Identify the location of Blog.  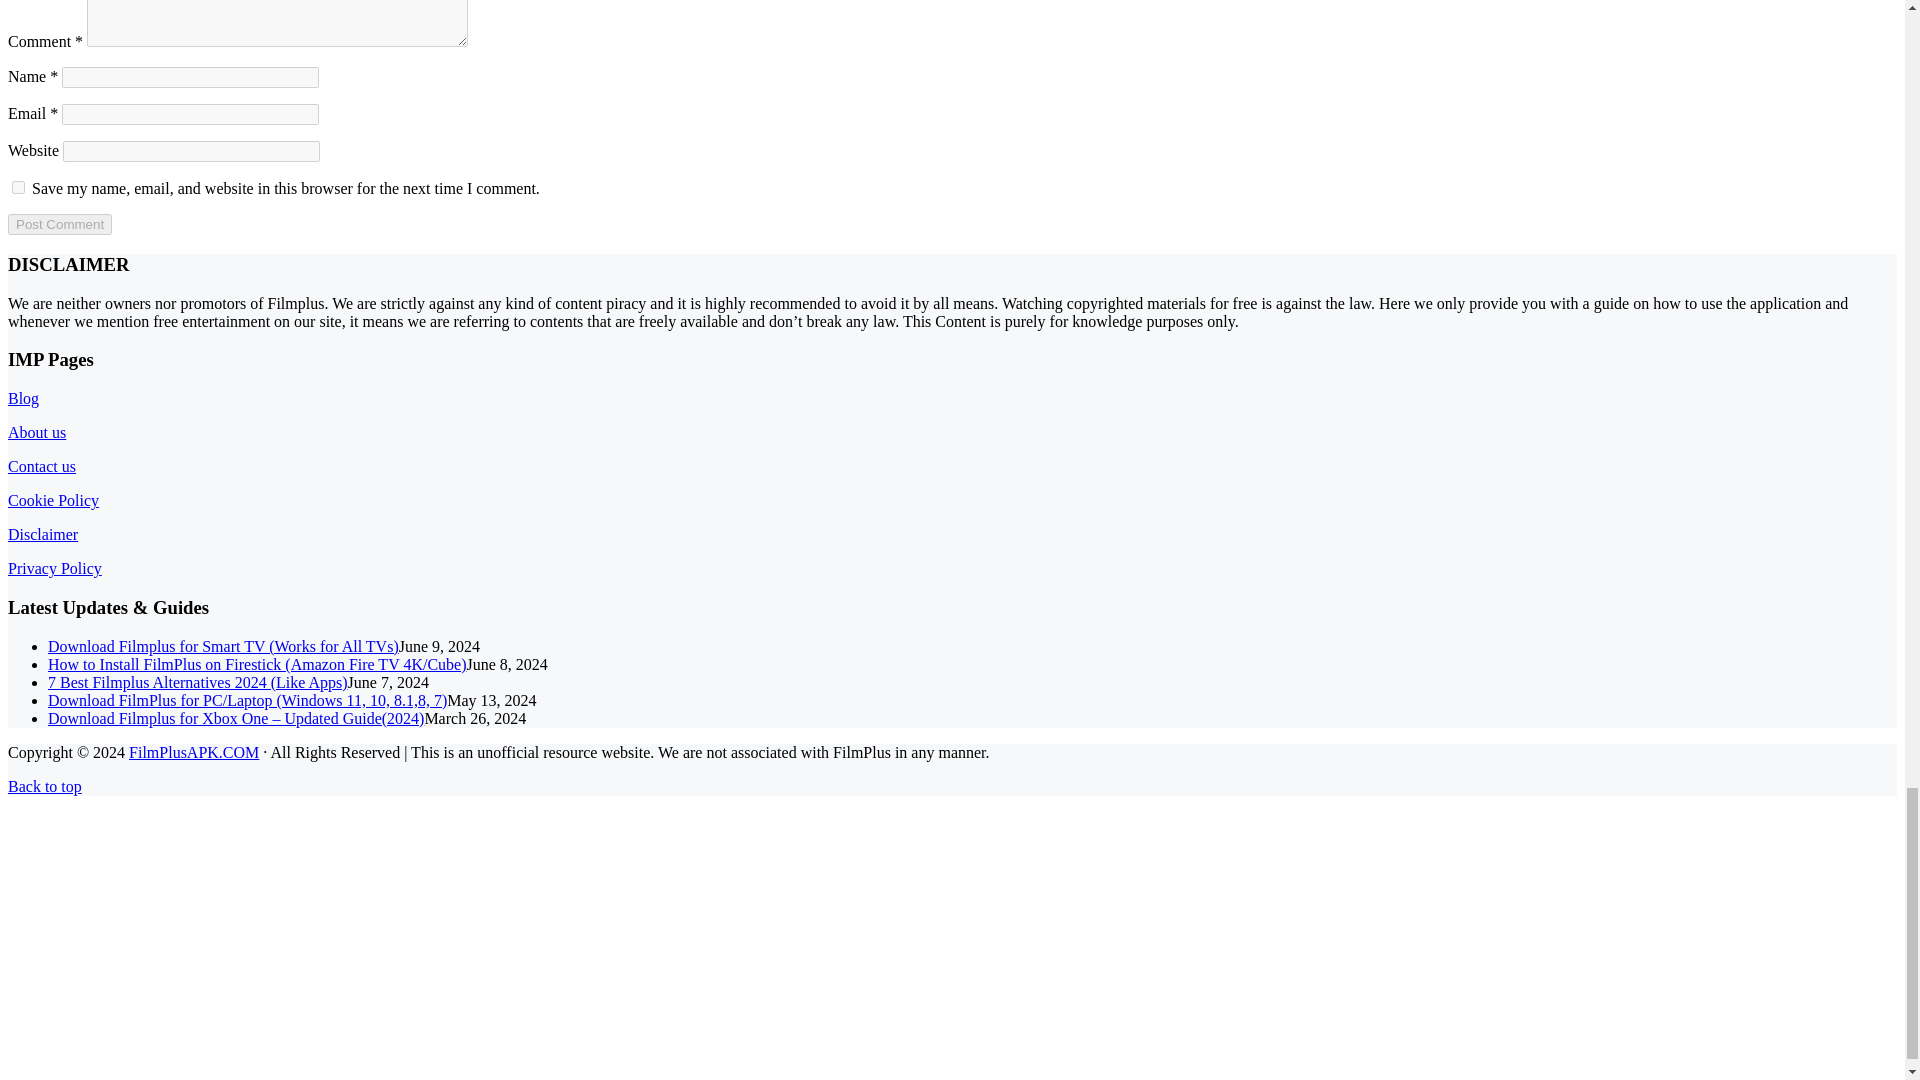
(22, 398).